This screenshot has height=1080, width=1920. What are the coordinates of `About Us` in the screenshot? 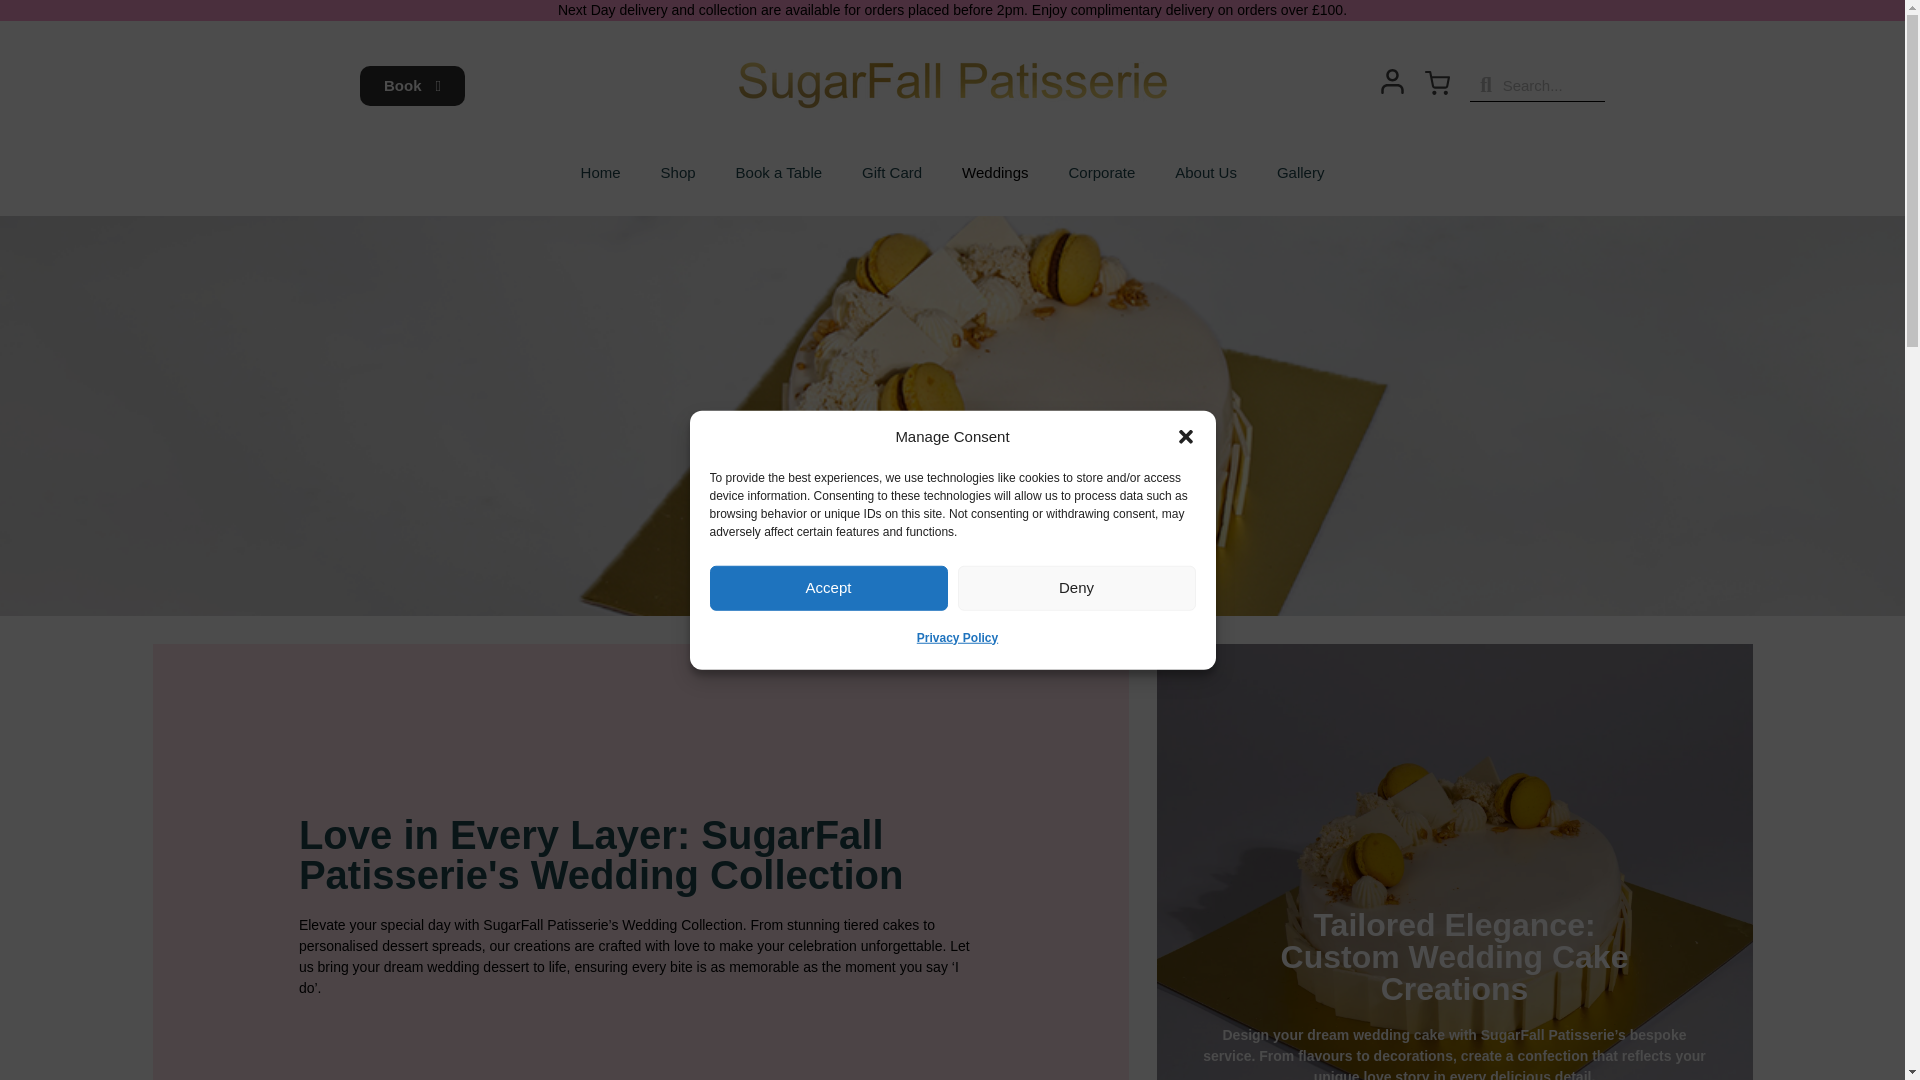 It's located at (1206, 172).